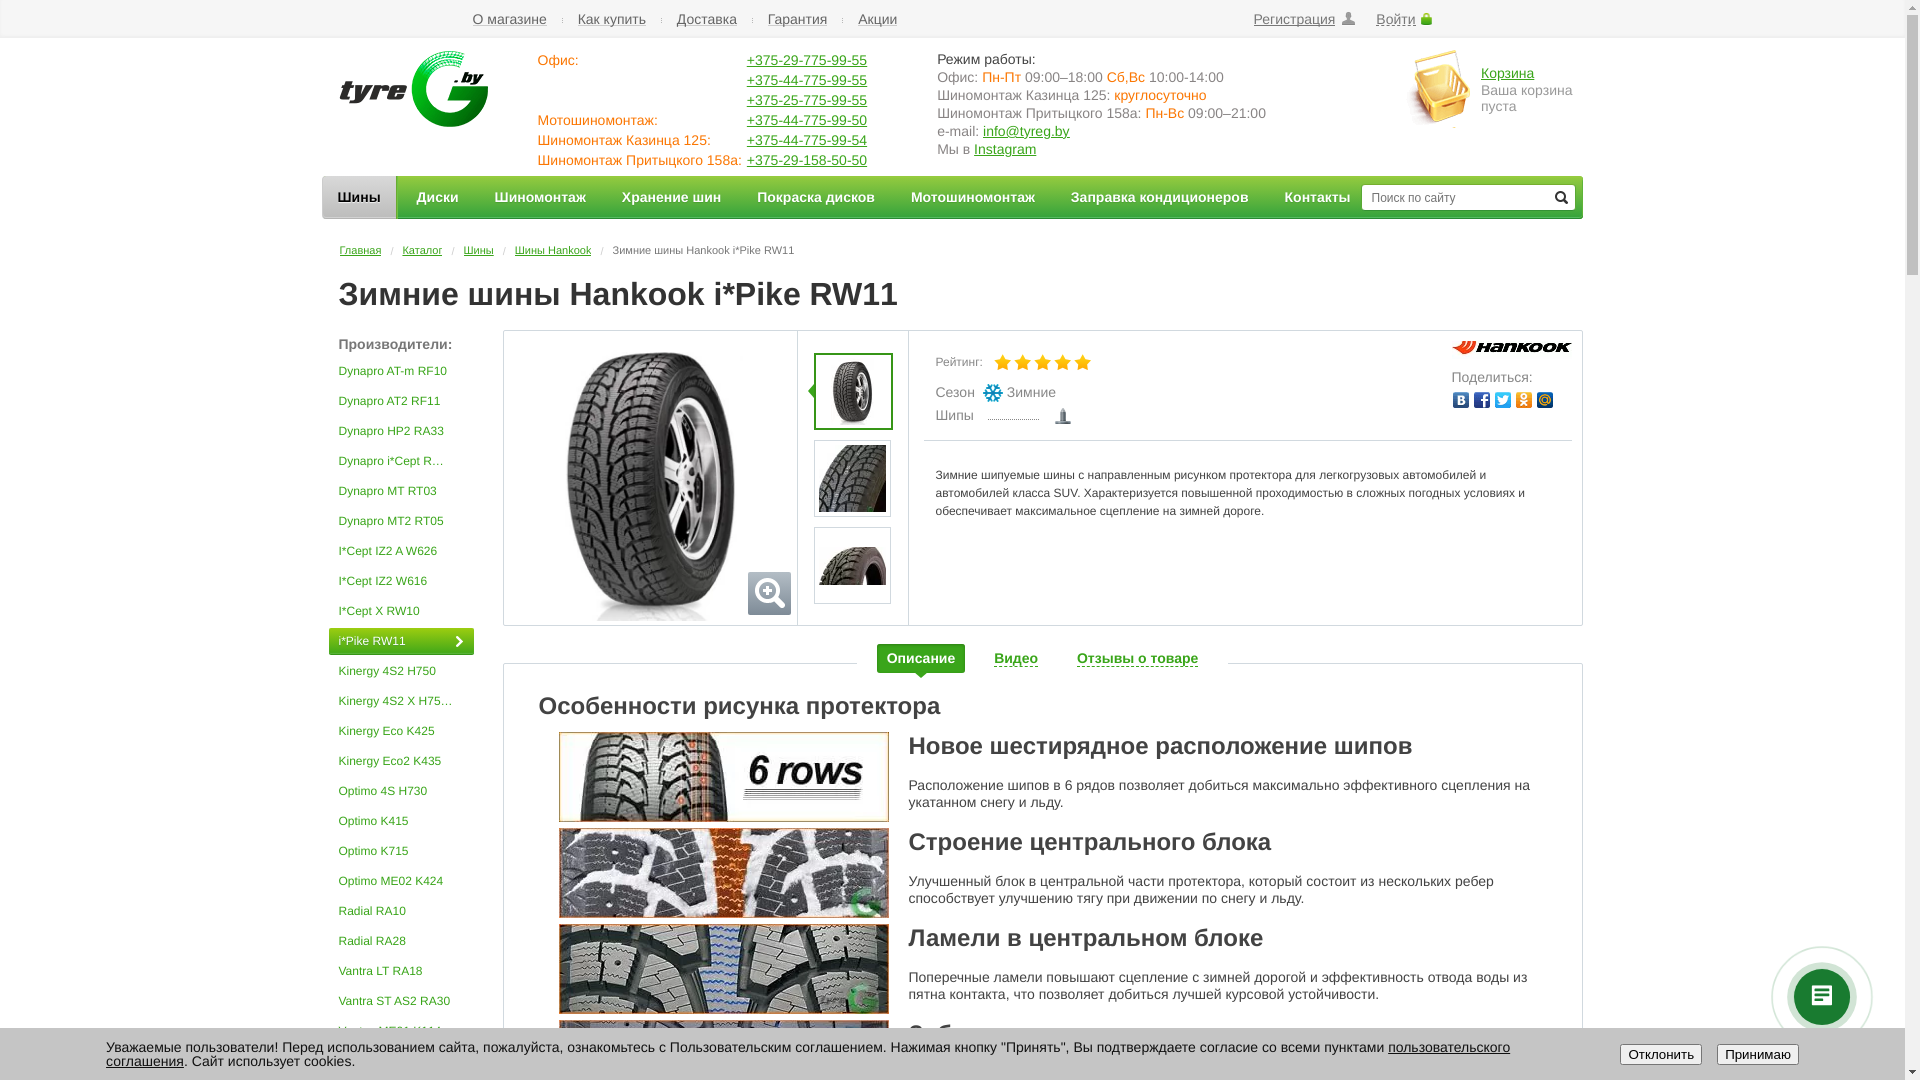  What do you see at coordinates (400, 672) in the screenshot?
I see `Kinergy 4S2 H750` at bounding box center [400, 672].